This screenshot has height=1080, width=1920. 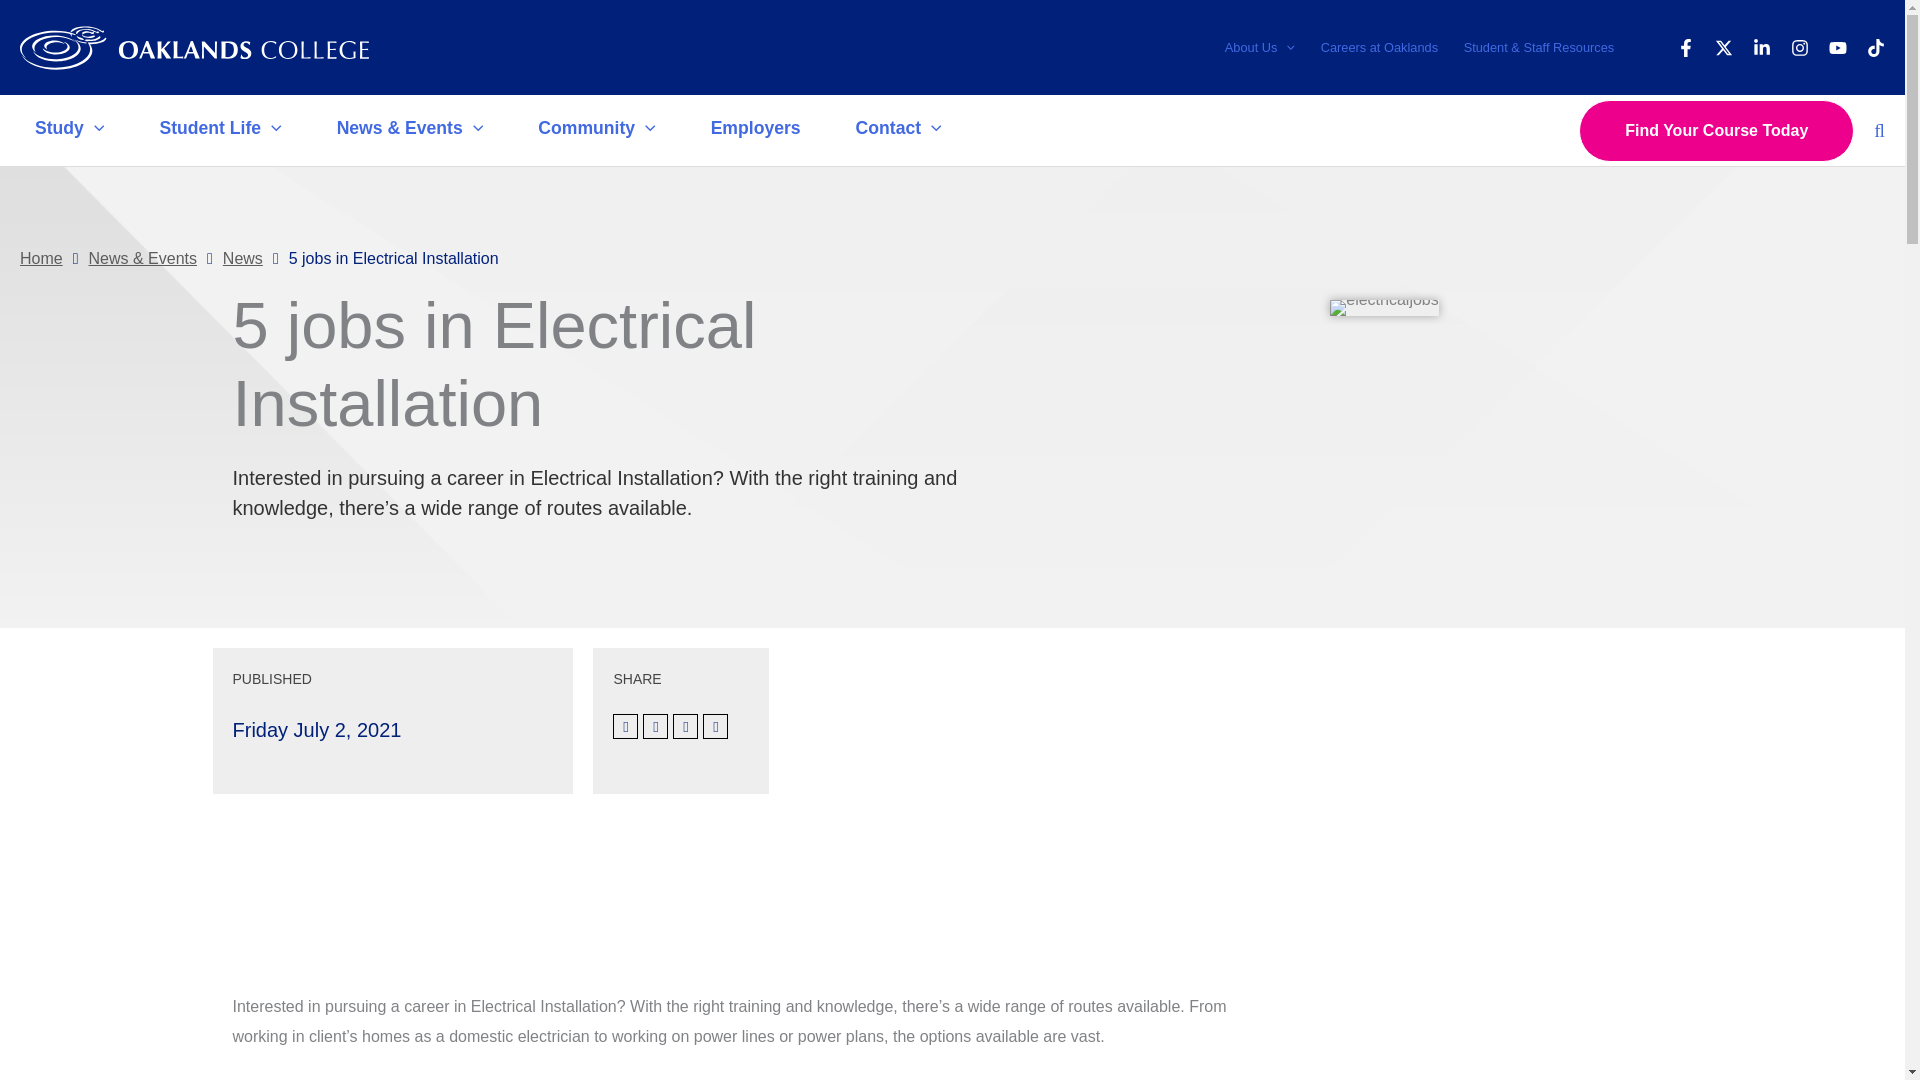 I want to click on Study, so click(x=72, y=130).